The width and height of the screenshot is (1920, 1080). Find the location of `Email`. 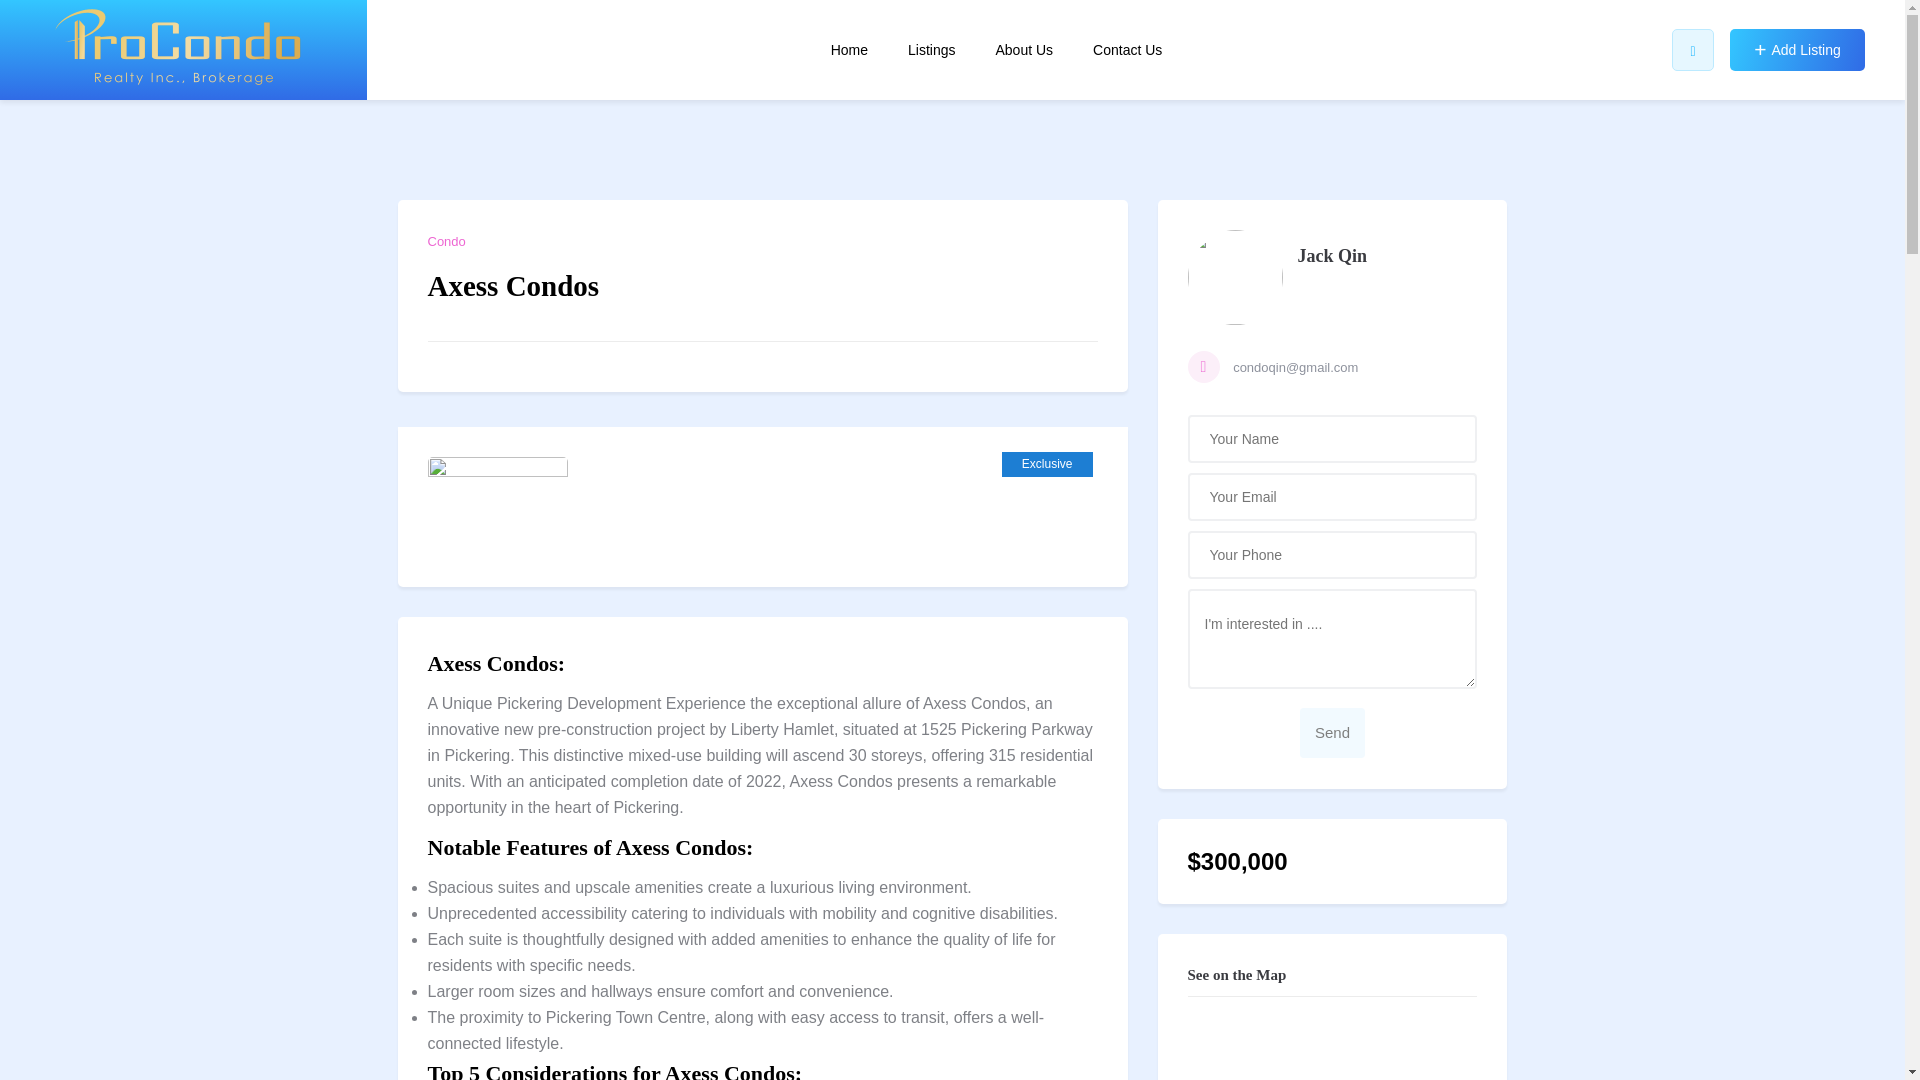

Email is located at coordinates (1333, 368).